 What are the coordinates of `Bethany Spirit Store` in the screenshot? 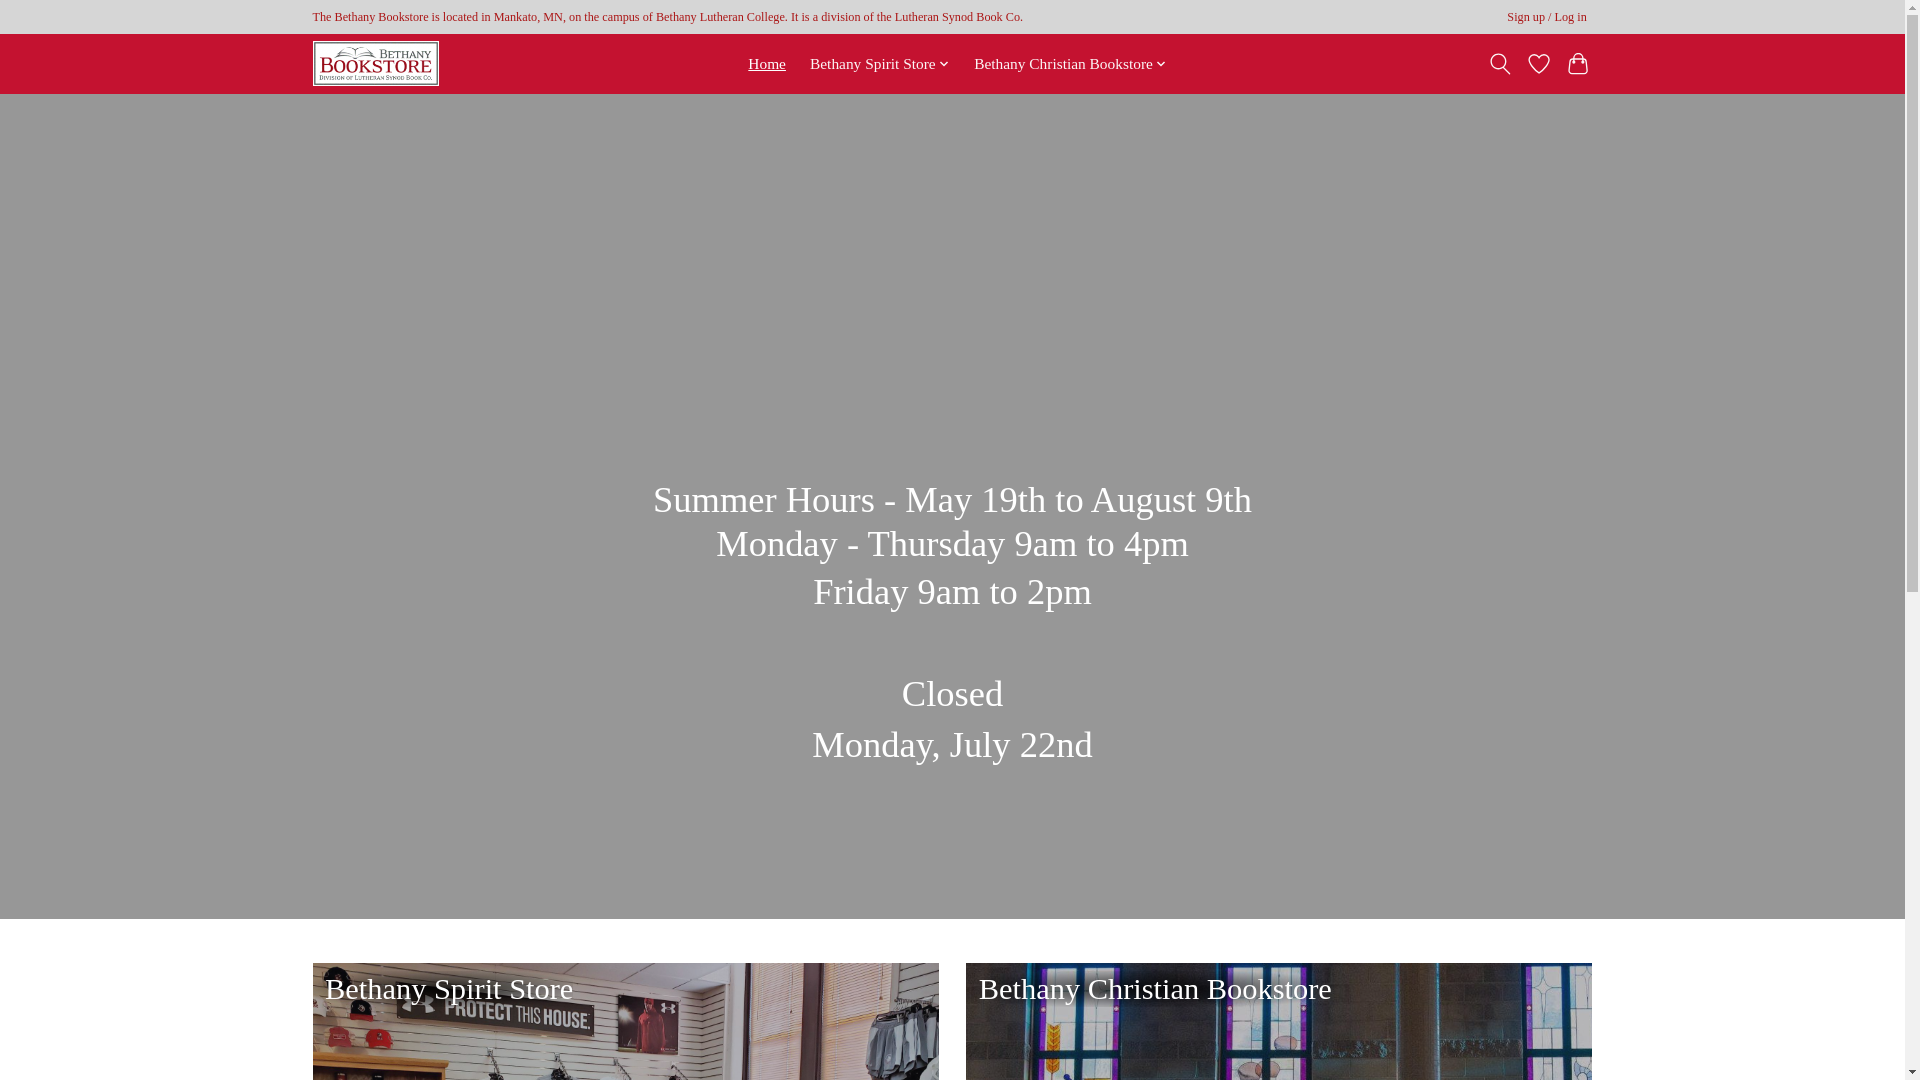 It's located at (880, 63).